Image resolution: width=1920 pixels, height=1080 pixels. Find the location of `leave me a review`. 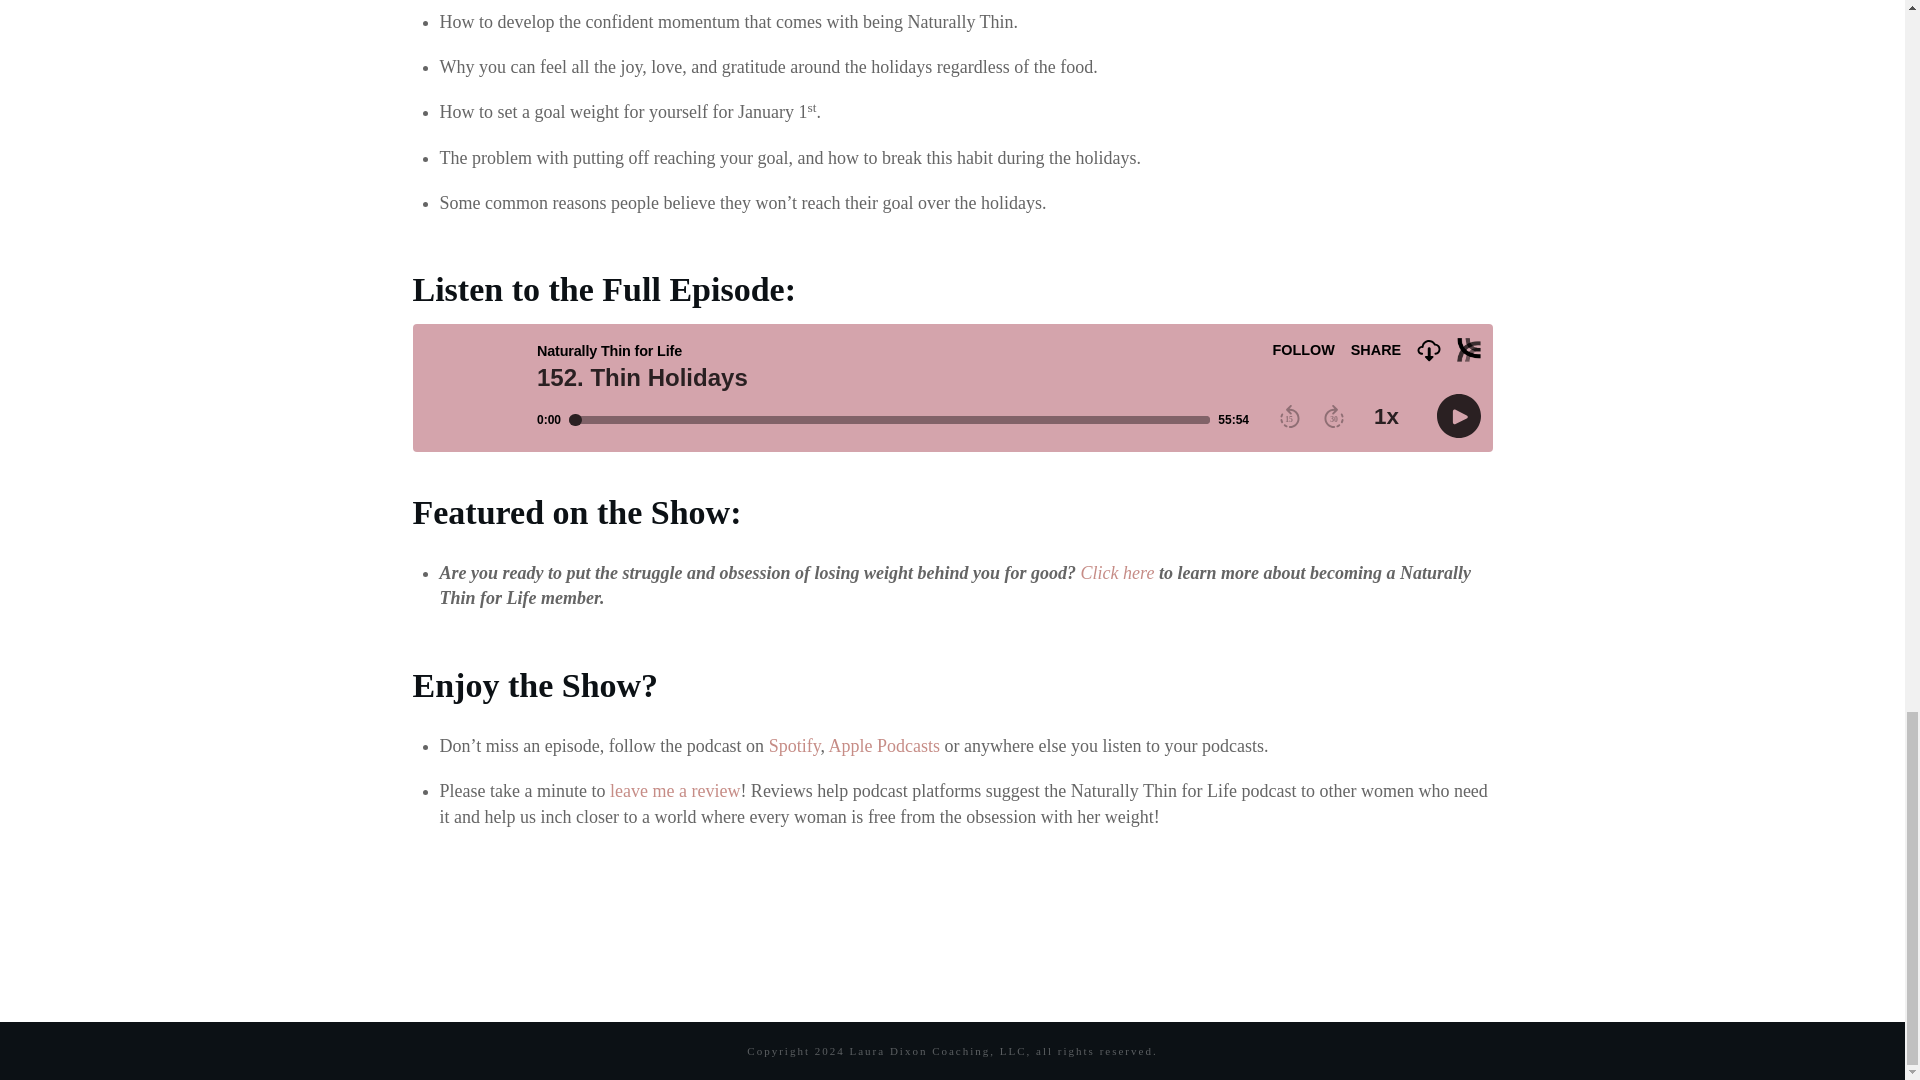

leave me a review is located at coordinates (674, 790).